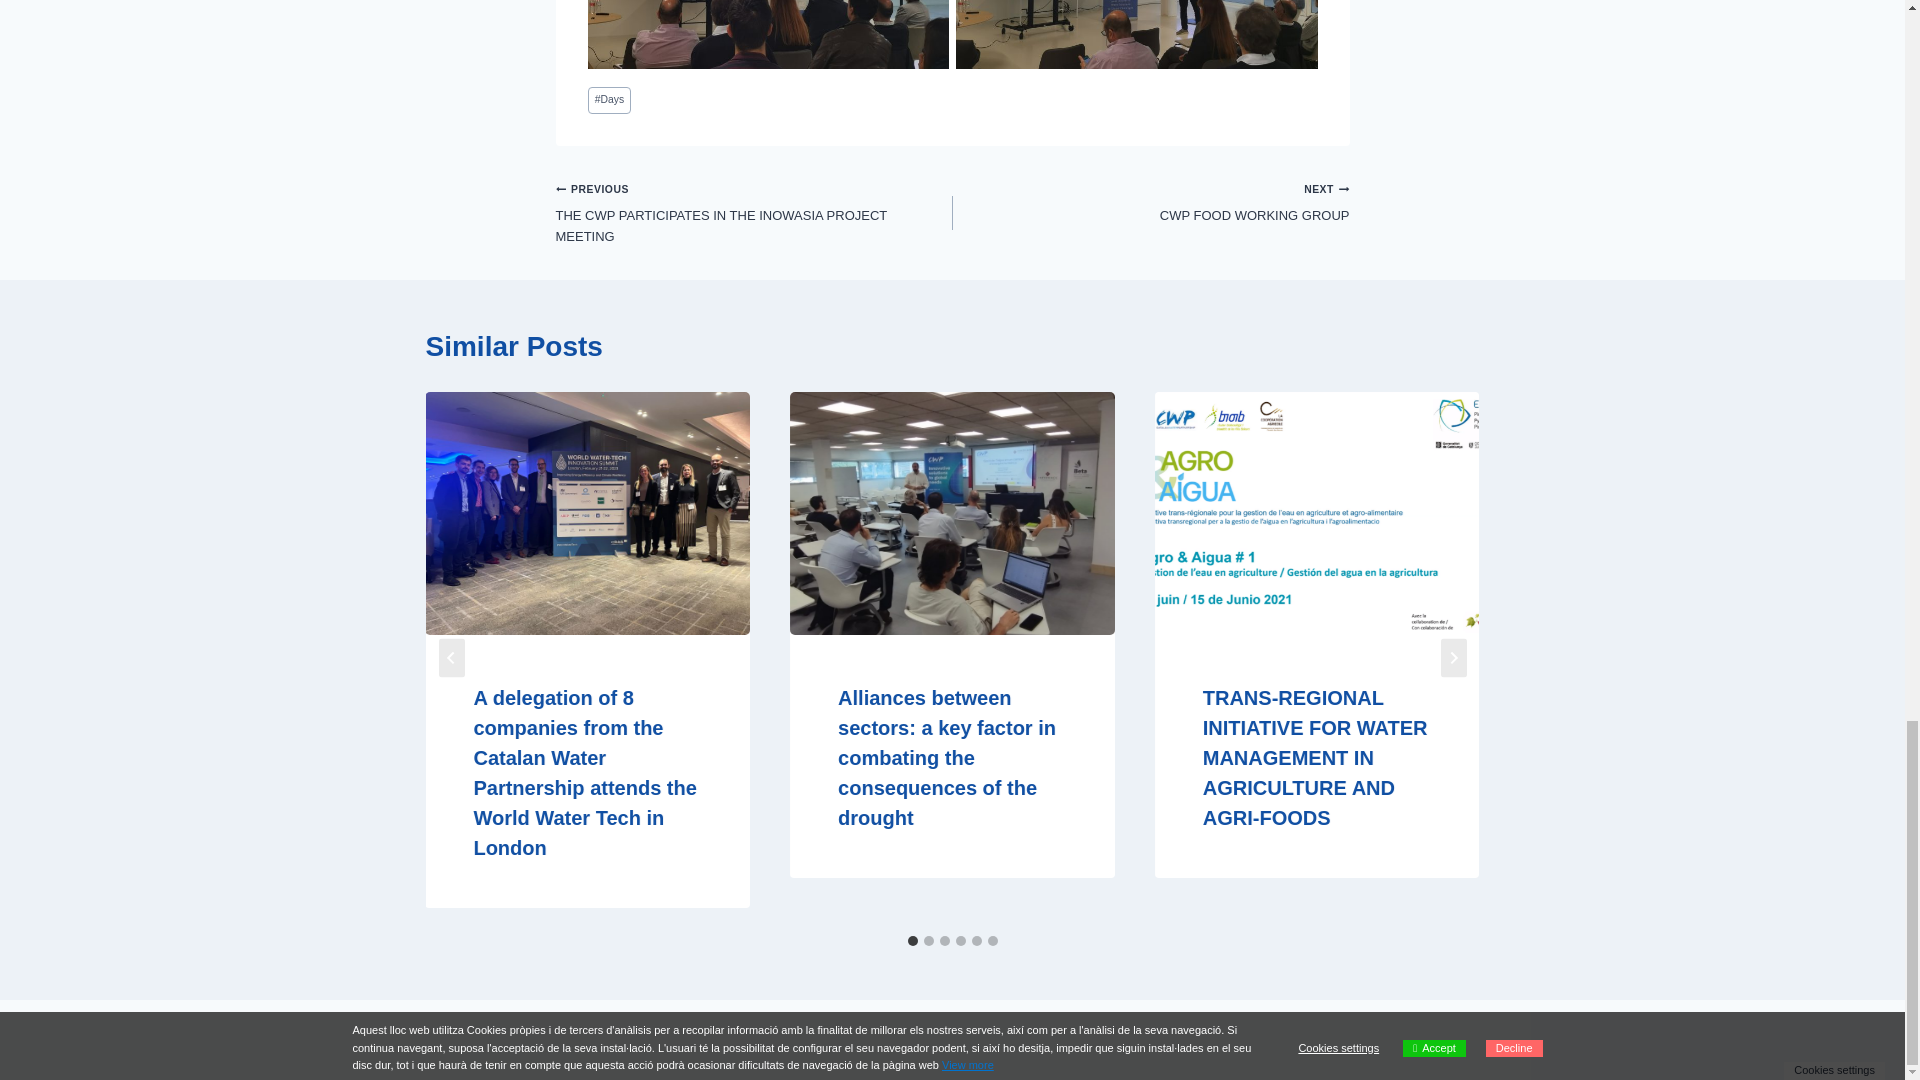  What do you see at coordinates (609, 100) in the screenshot?
I see `Days` at bounding box center [609, 100].